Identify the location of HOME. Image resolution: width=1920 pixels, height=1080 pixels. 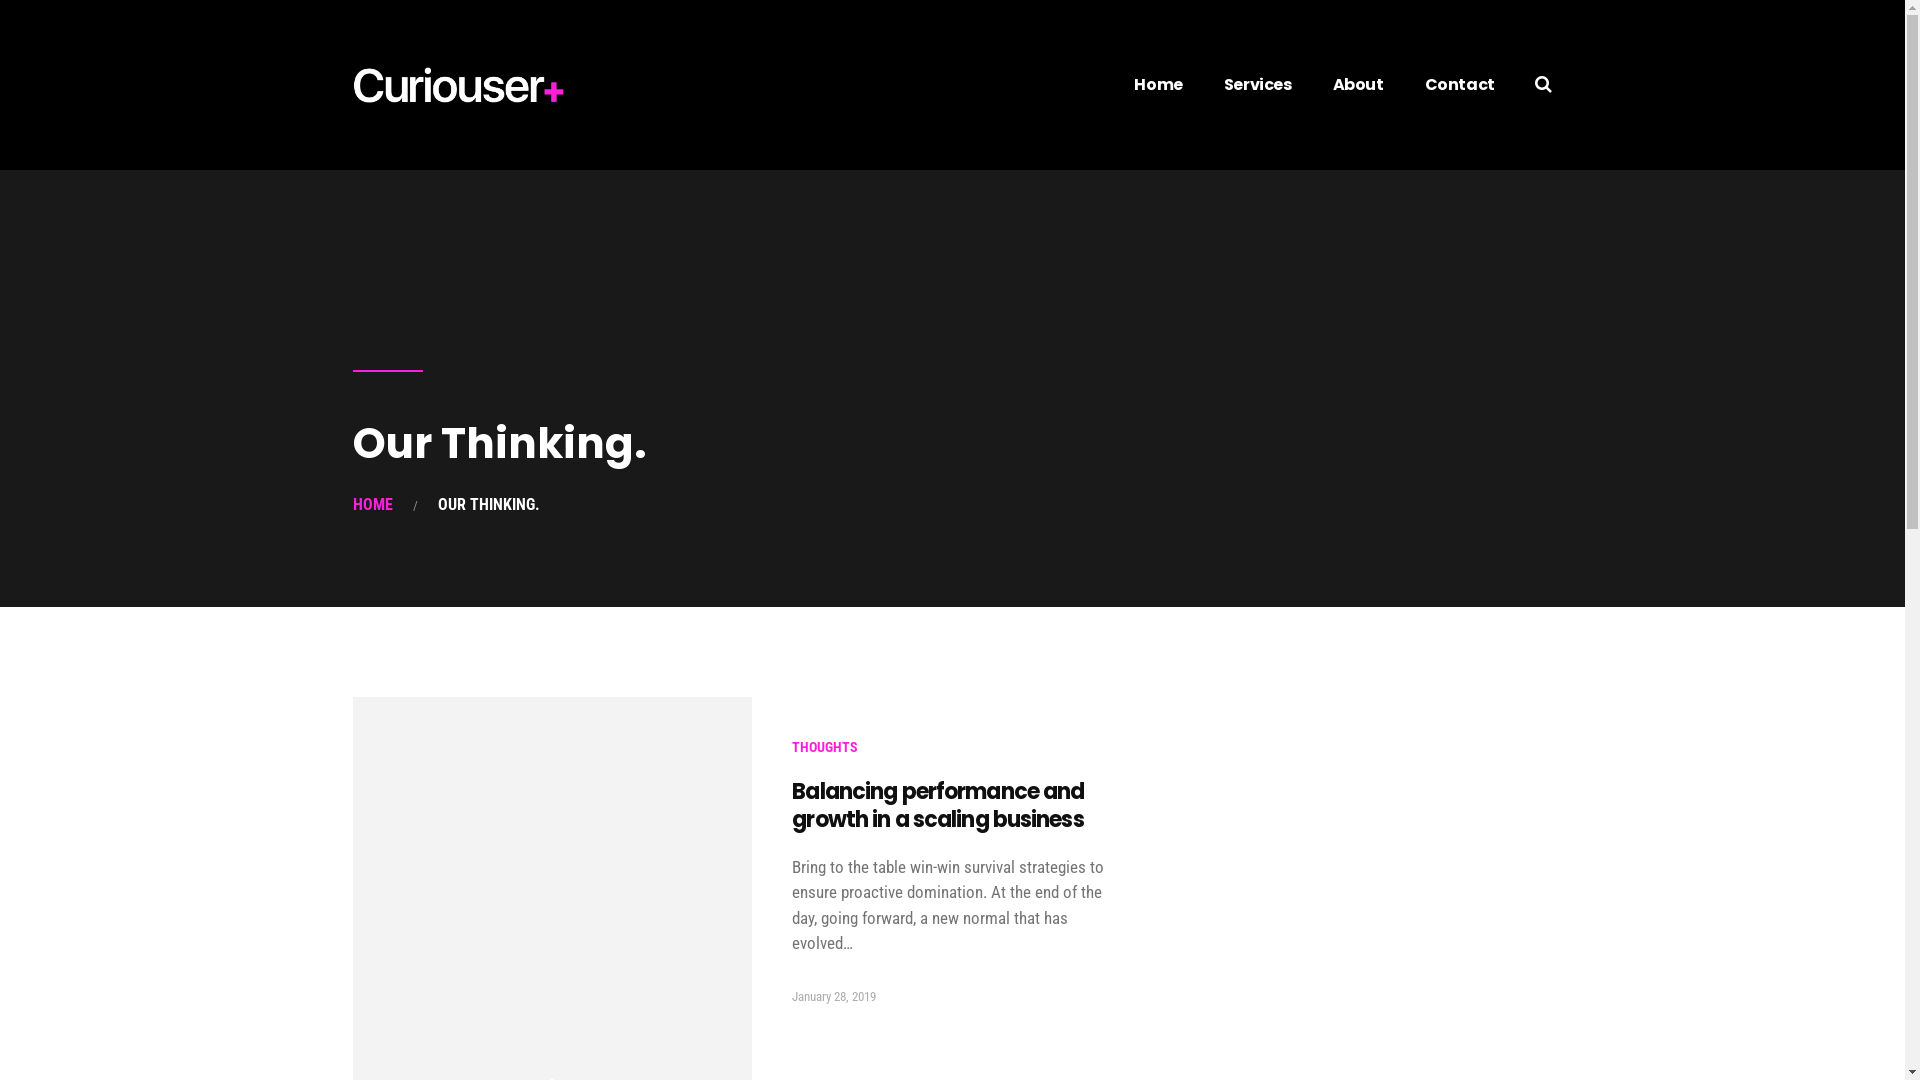
(372, 504).